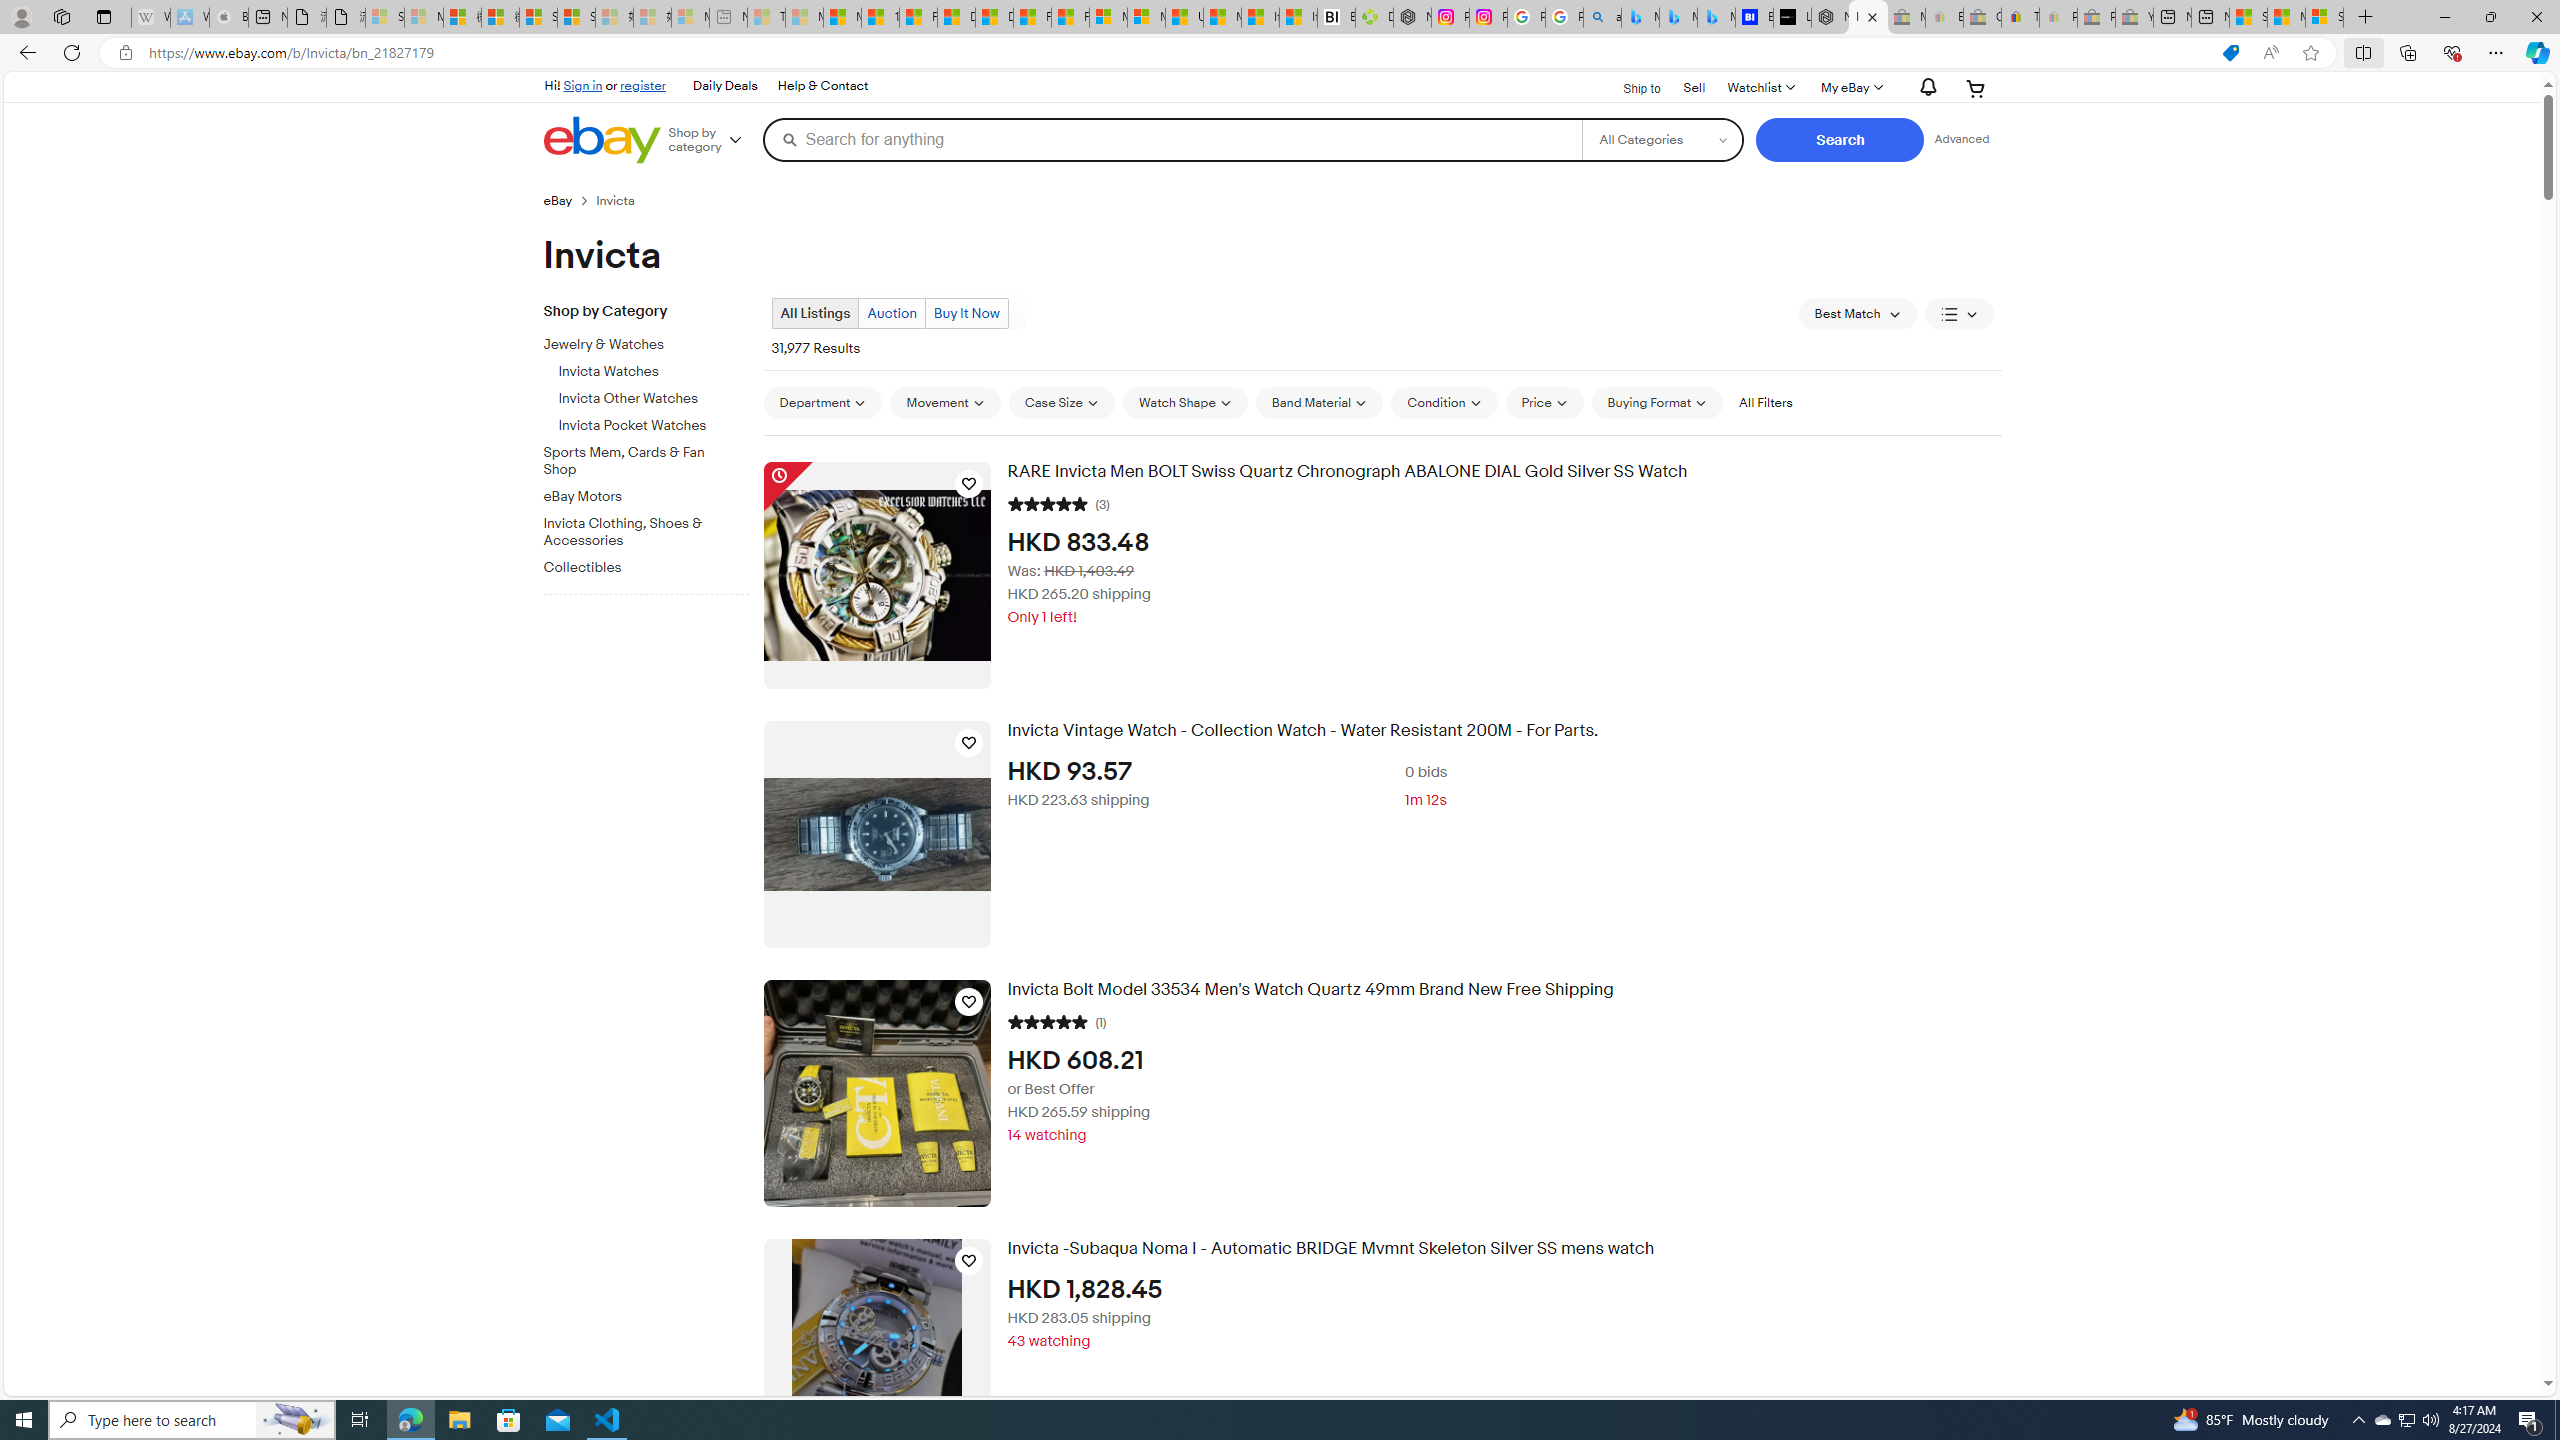 The width and height of the screenshot is (2560, 1440). Describe the element at coordinates (1047, 1020) in the screenshot. I see `5 out of 5 stars` at that location.